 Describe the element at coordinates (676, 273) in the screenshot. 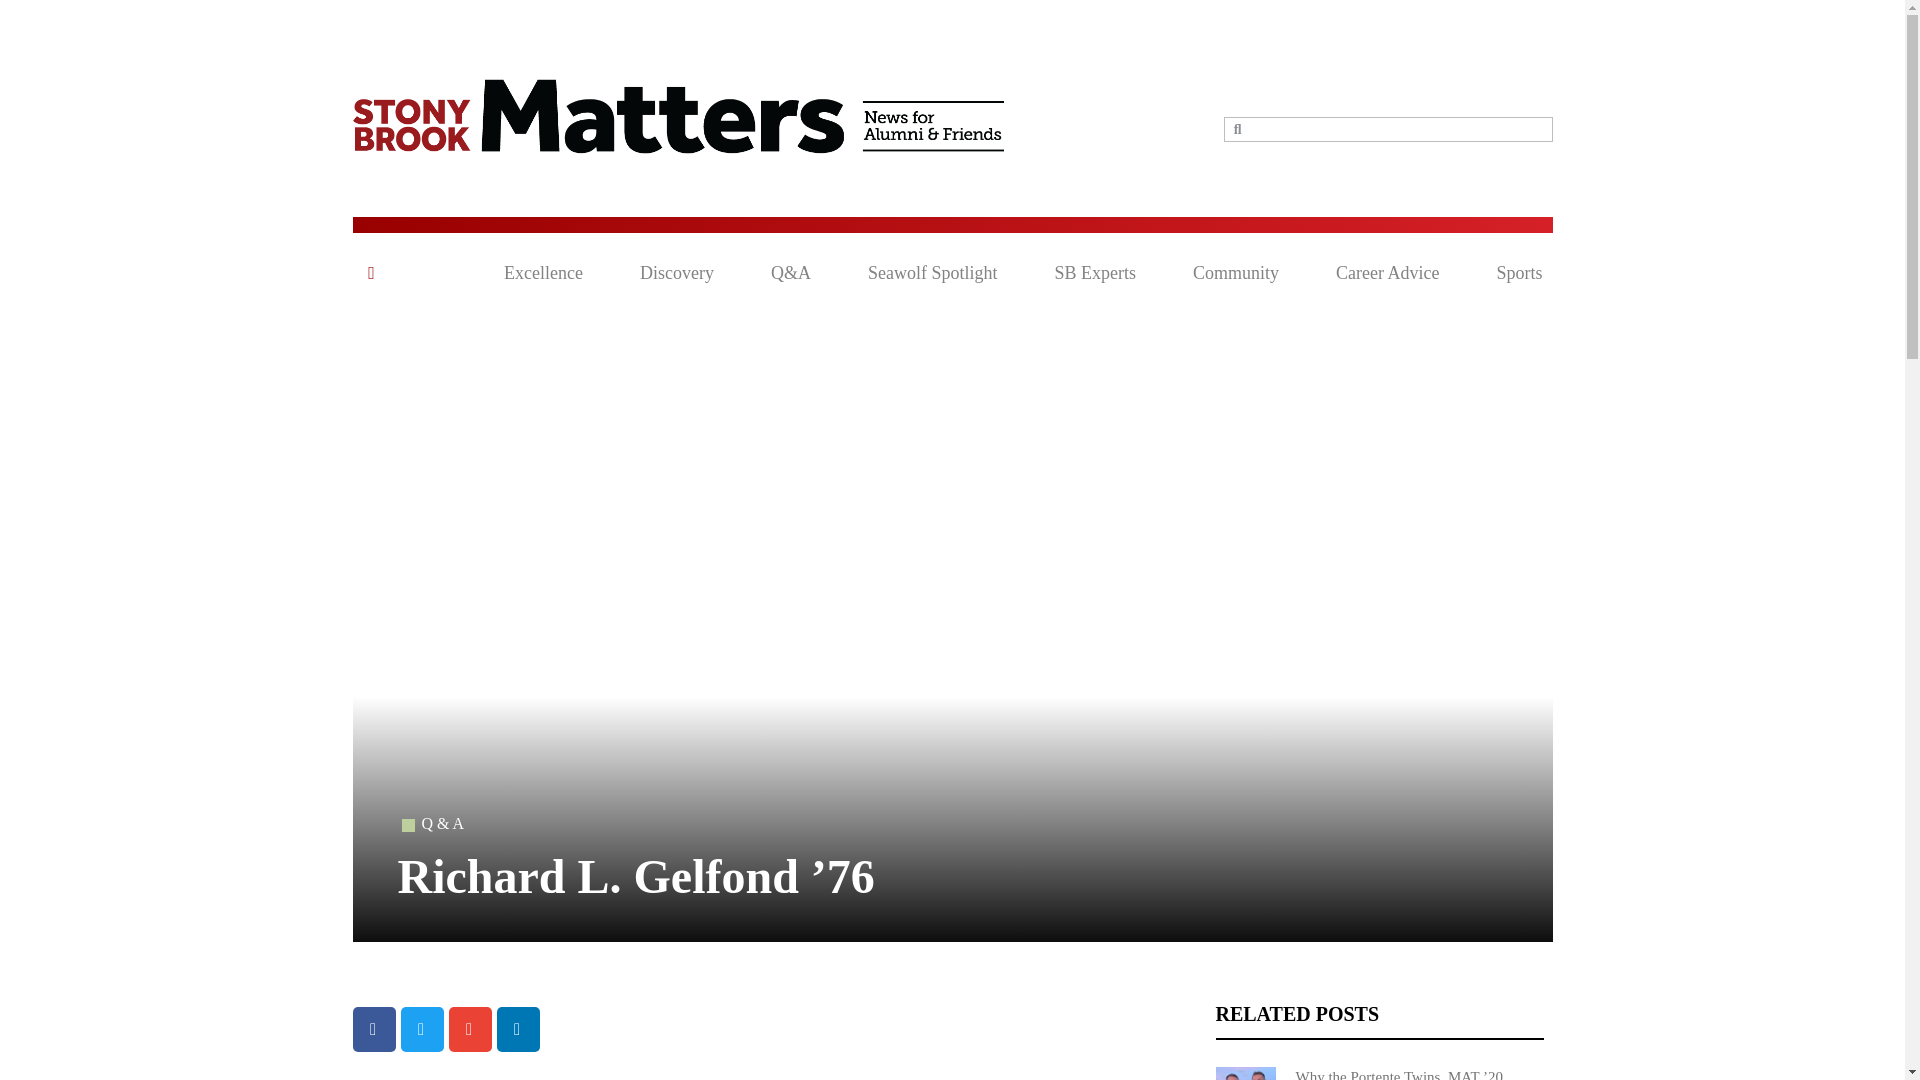

I see `Discovery` at that location.